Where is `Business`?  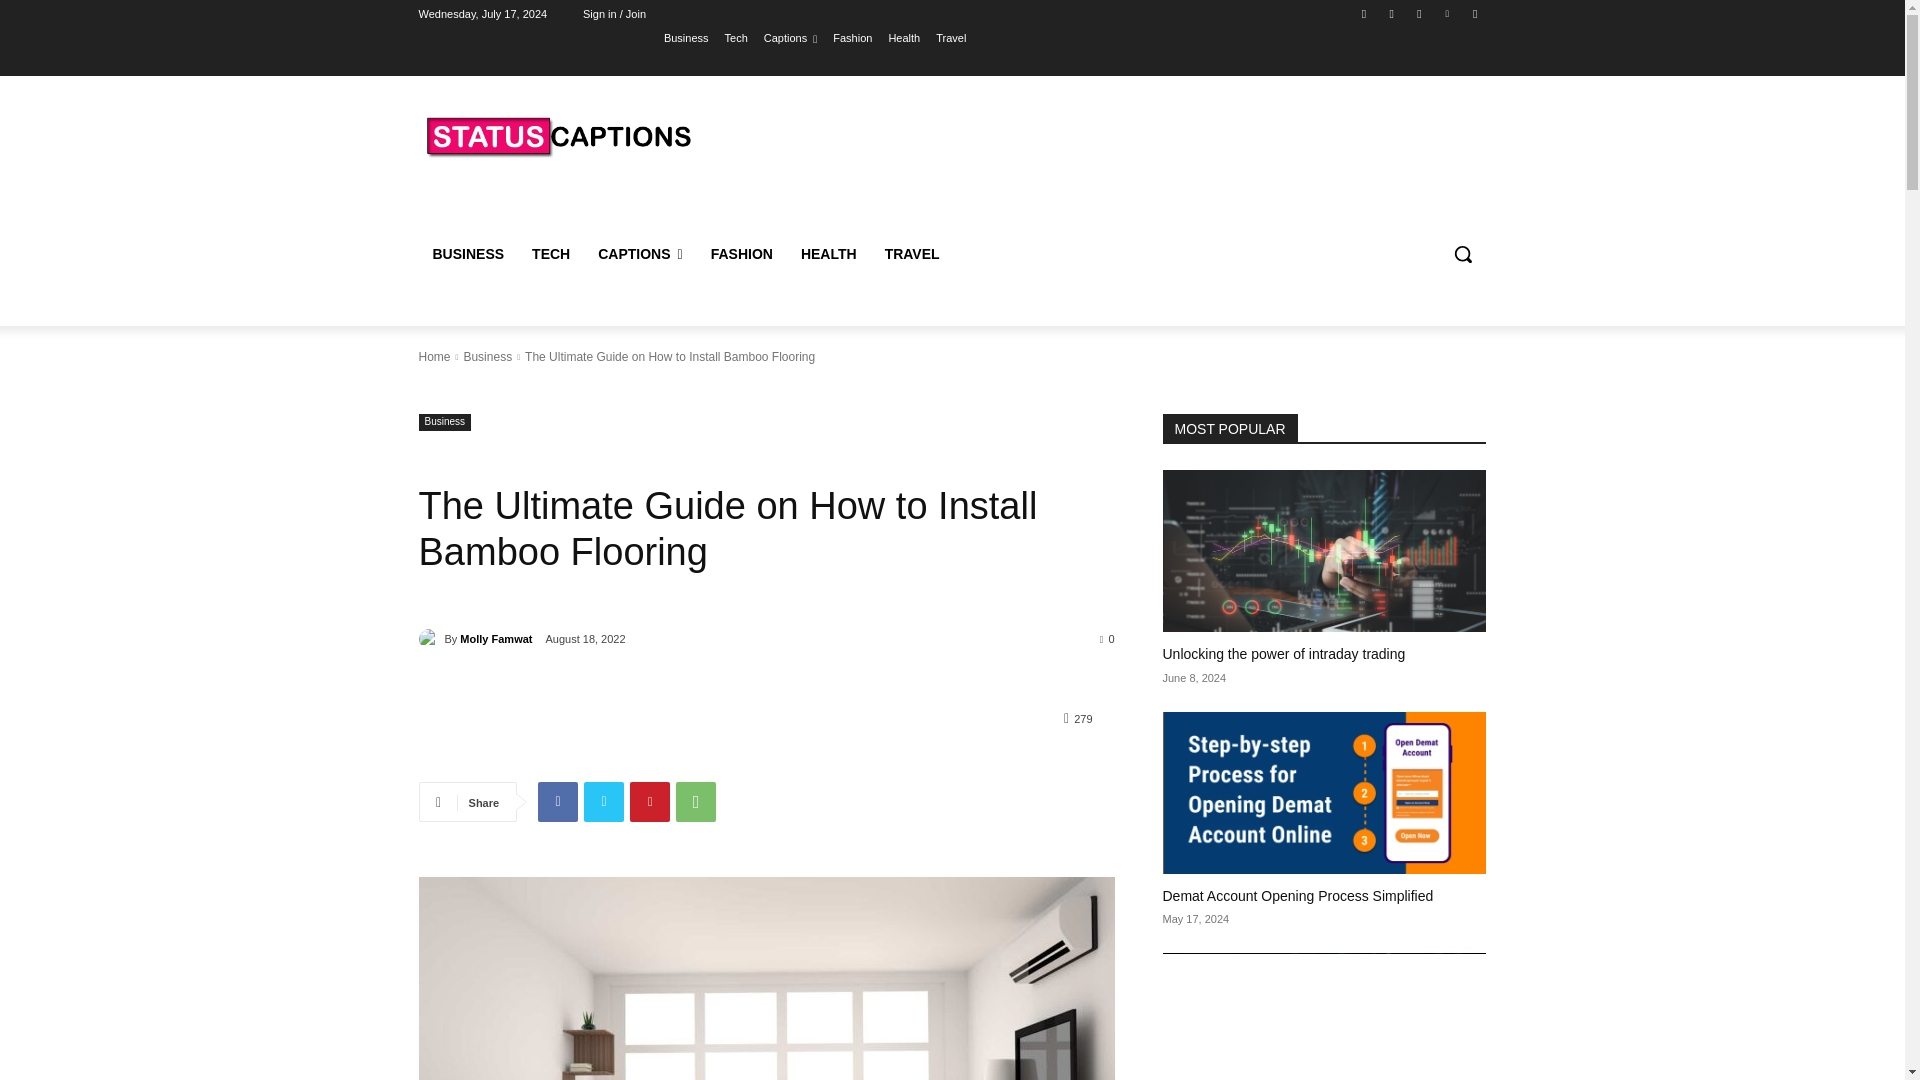
Business is located at coordinates (686, 37).